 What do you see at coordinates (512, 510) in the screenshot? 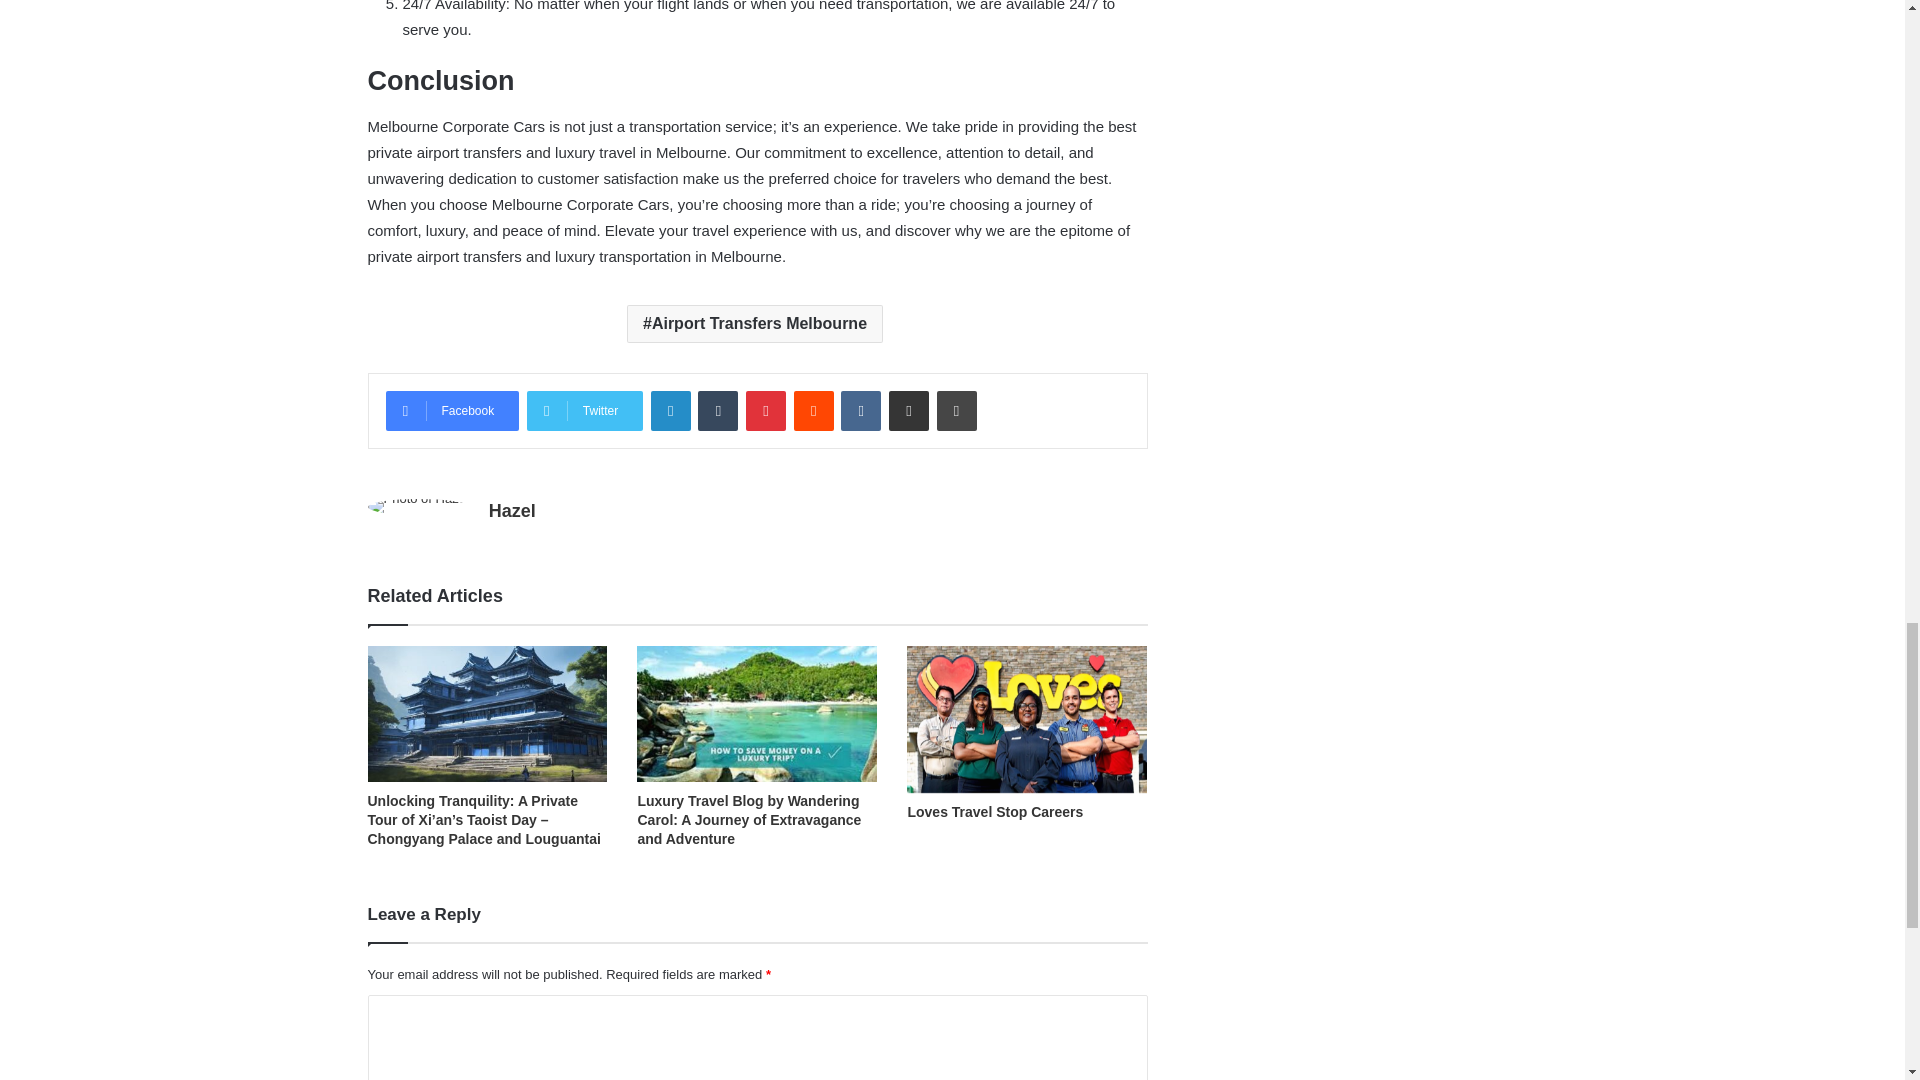
I see `Hazel` at bounding box center [512, 510].